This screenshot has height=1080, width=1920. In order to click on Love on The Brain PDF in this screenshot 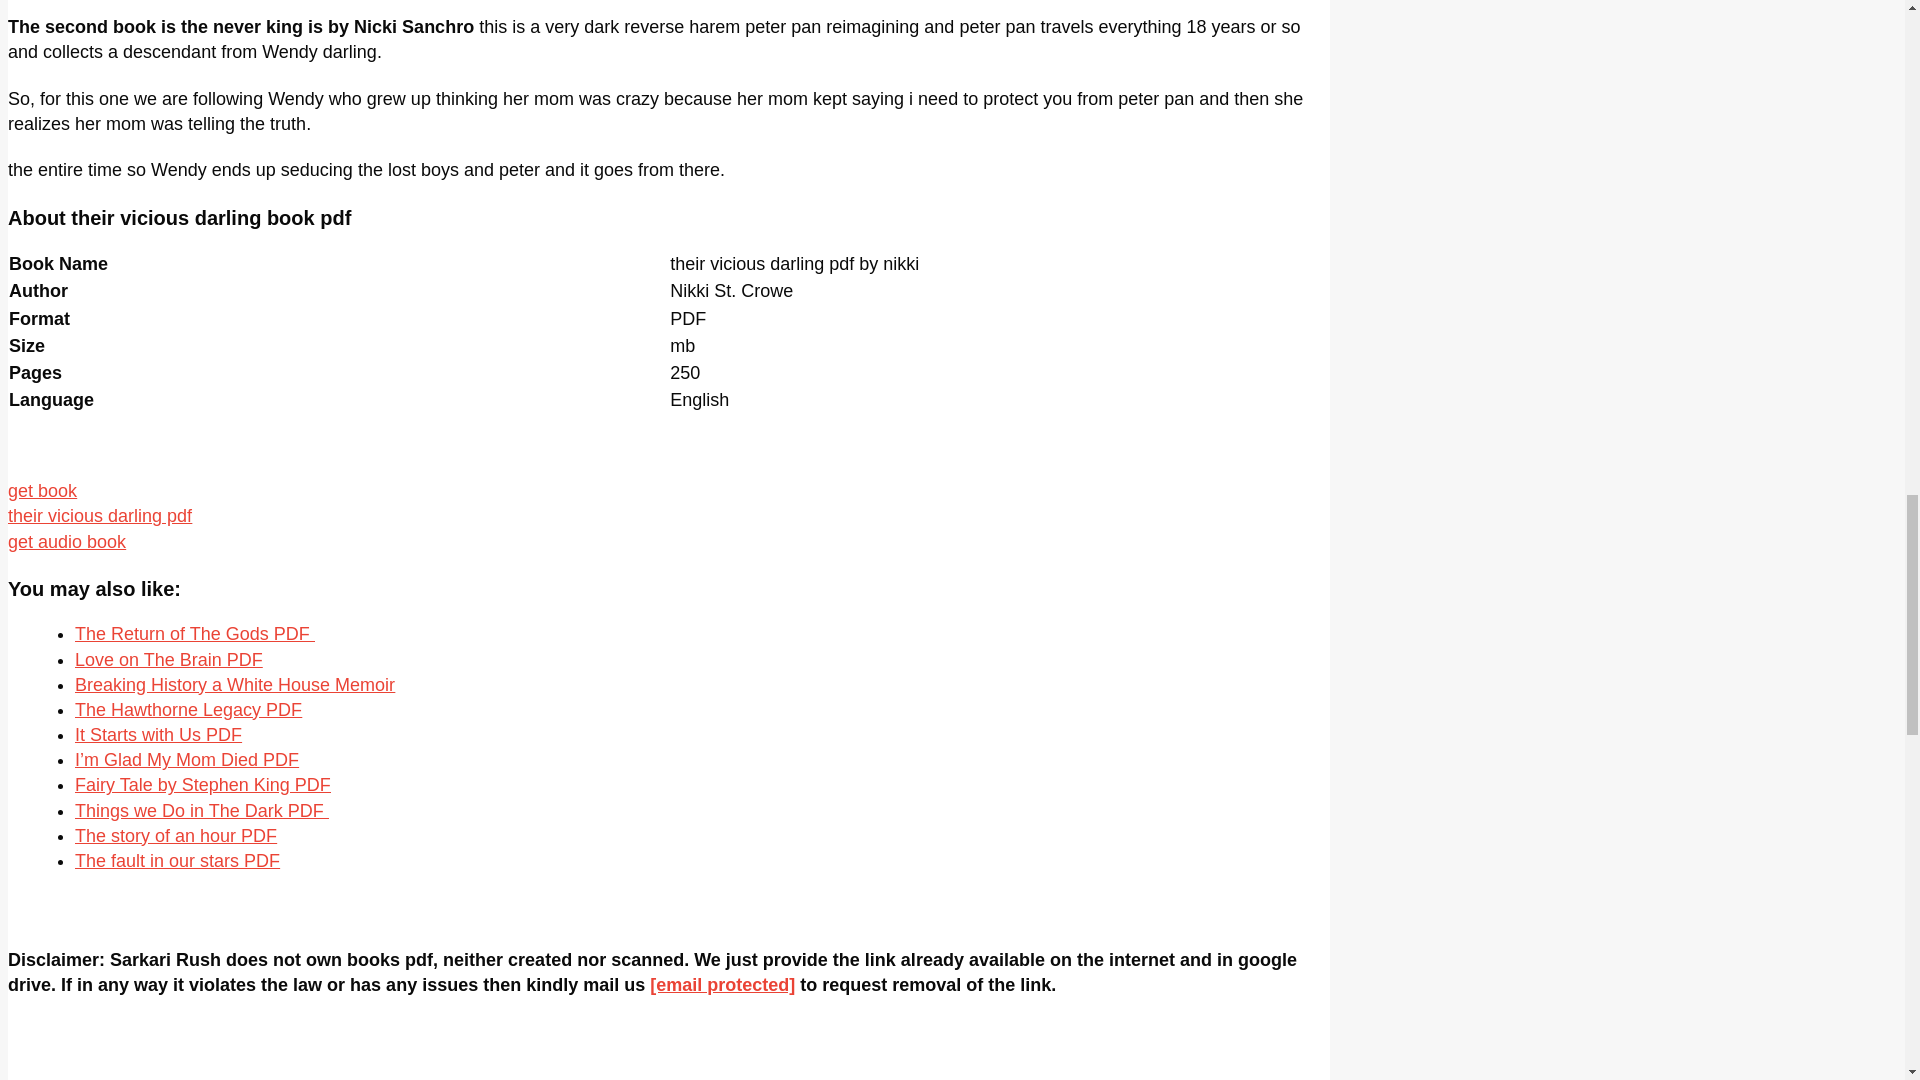, I will do `click(168, 660)`.